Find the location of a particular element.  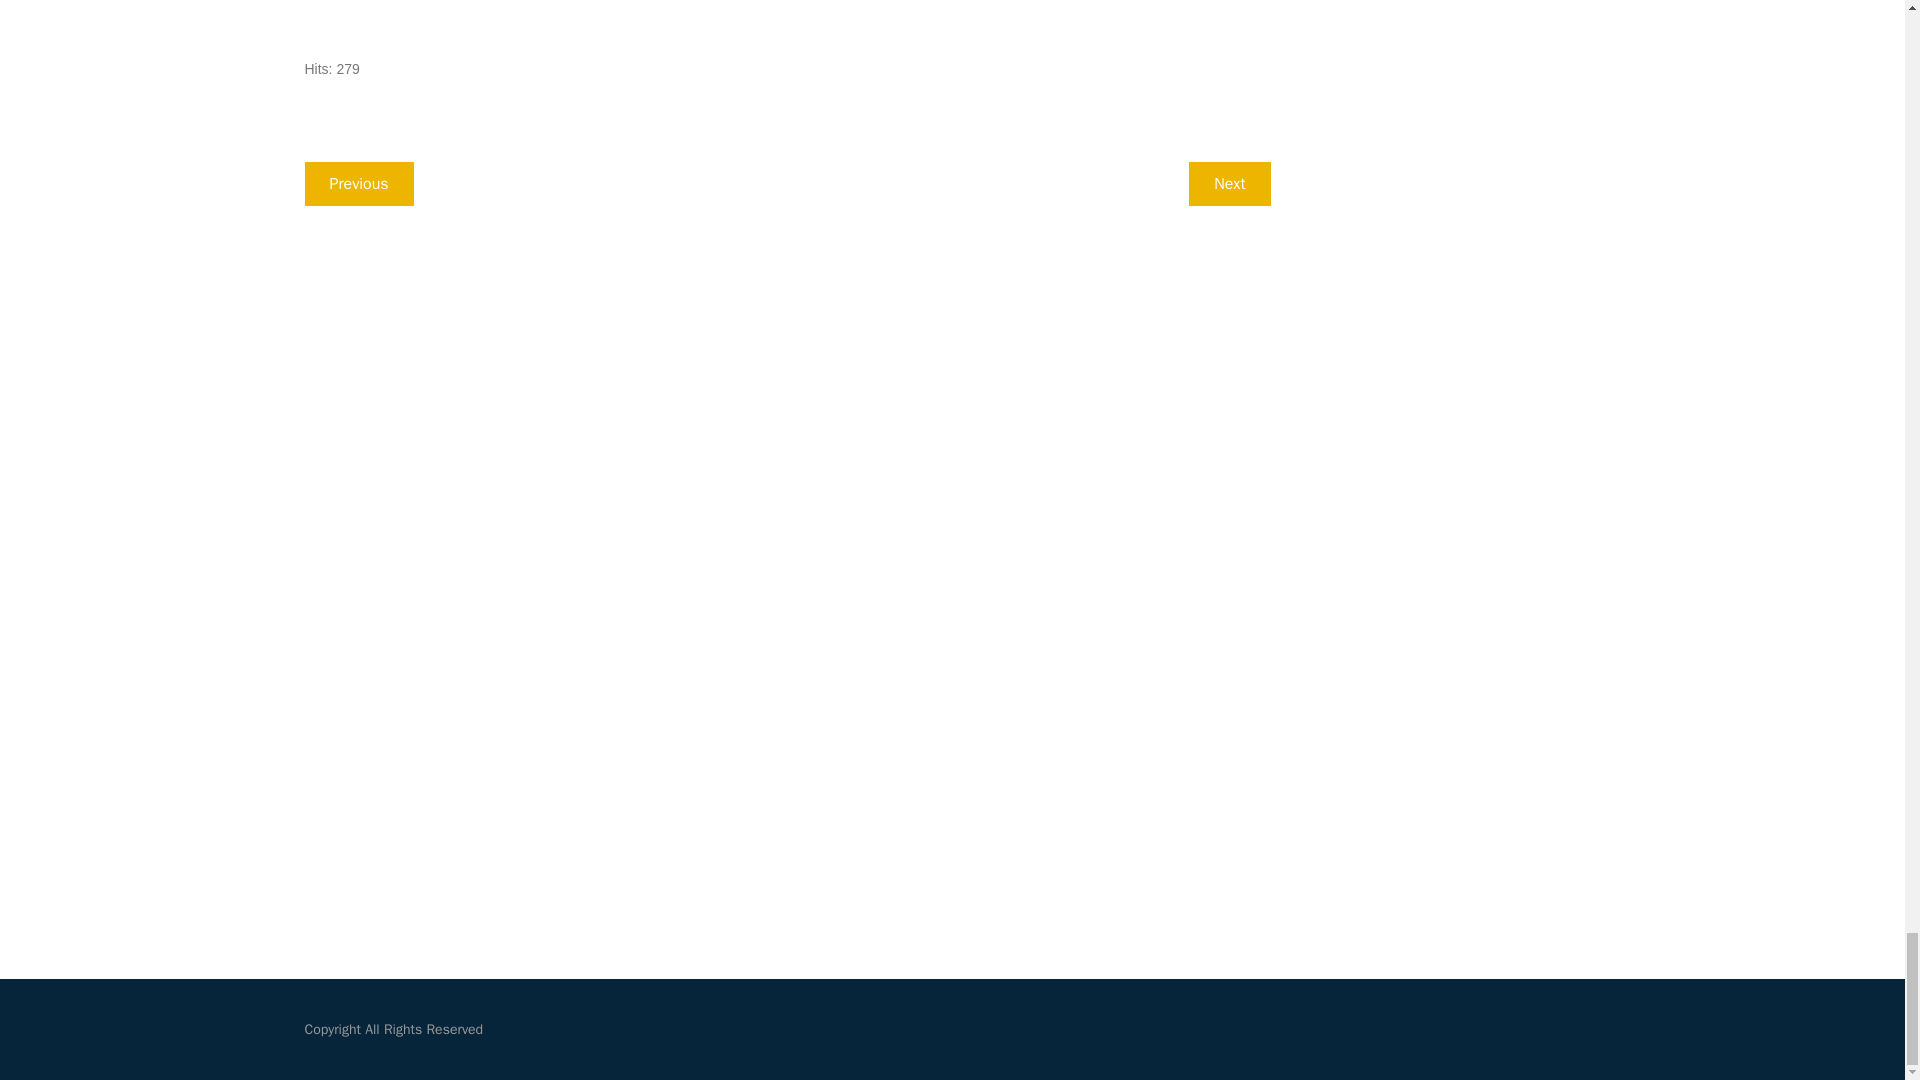

Post Comment is located at coordinates (371, 872).